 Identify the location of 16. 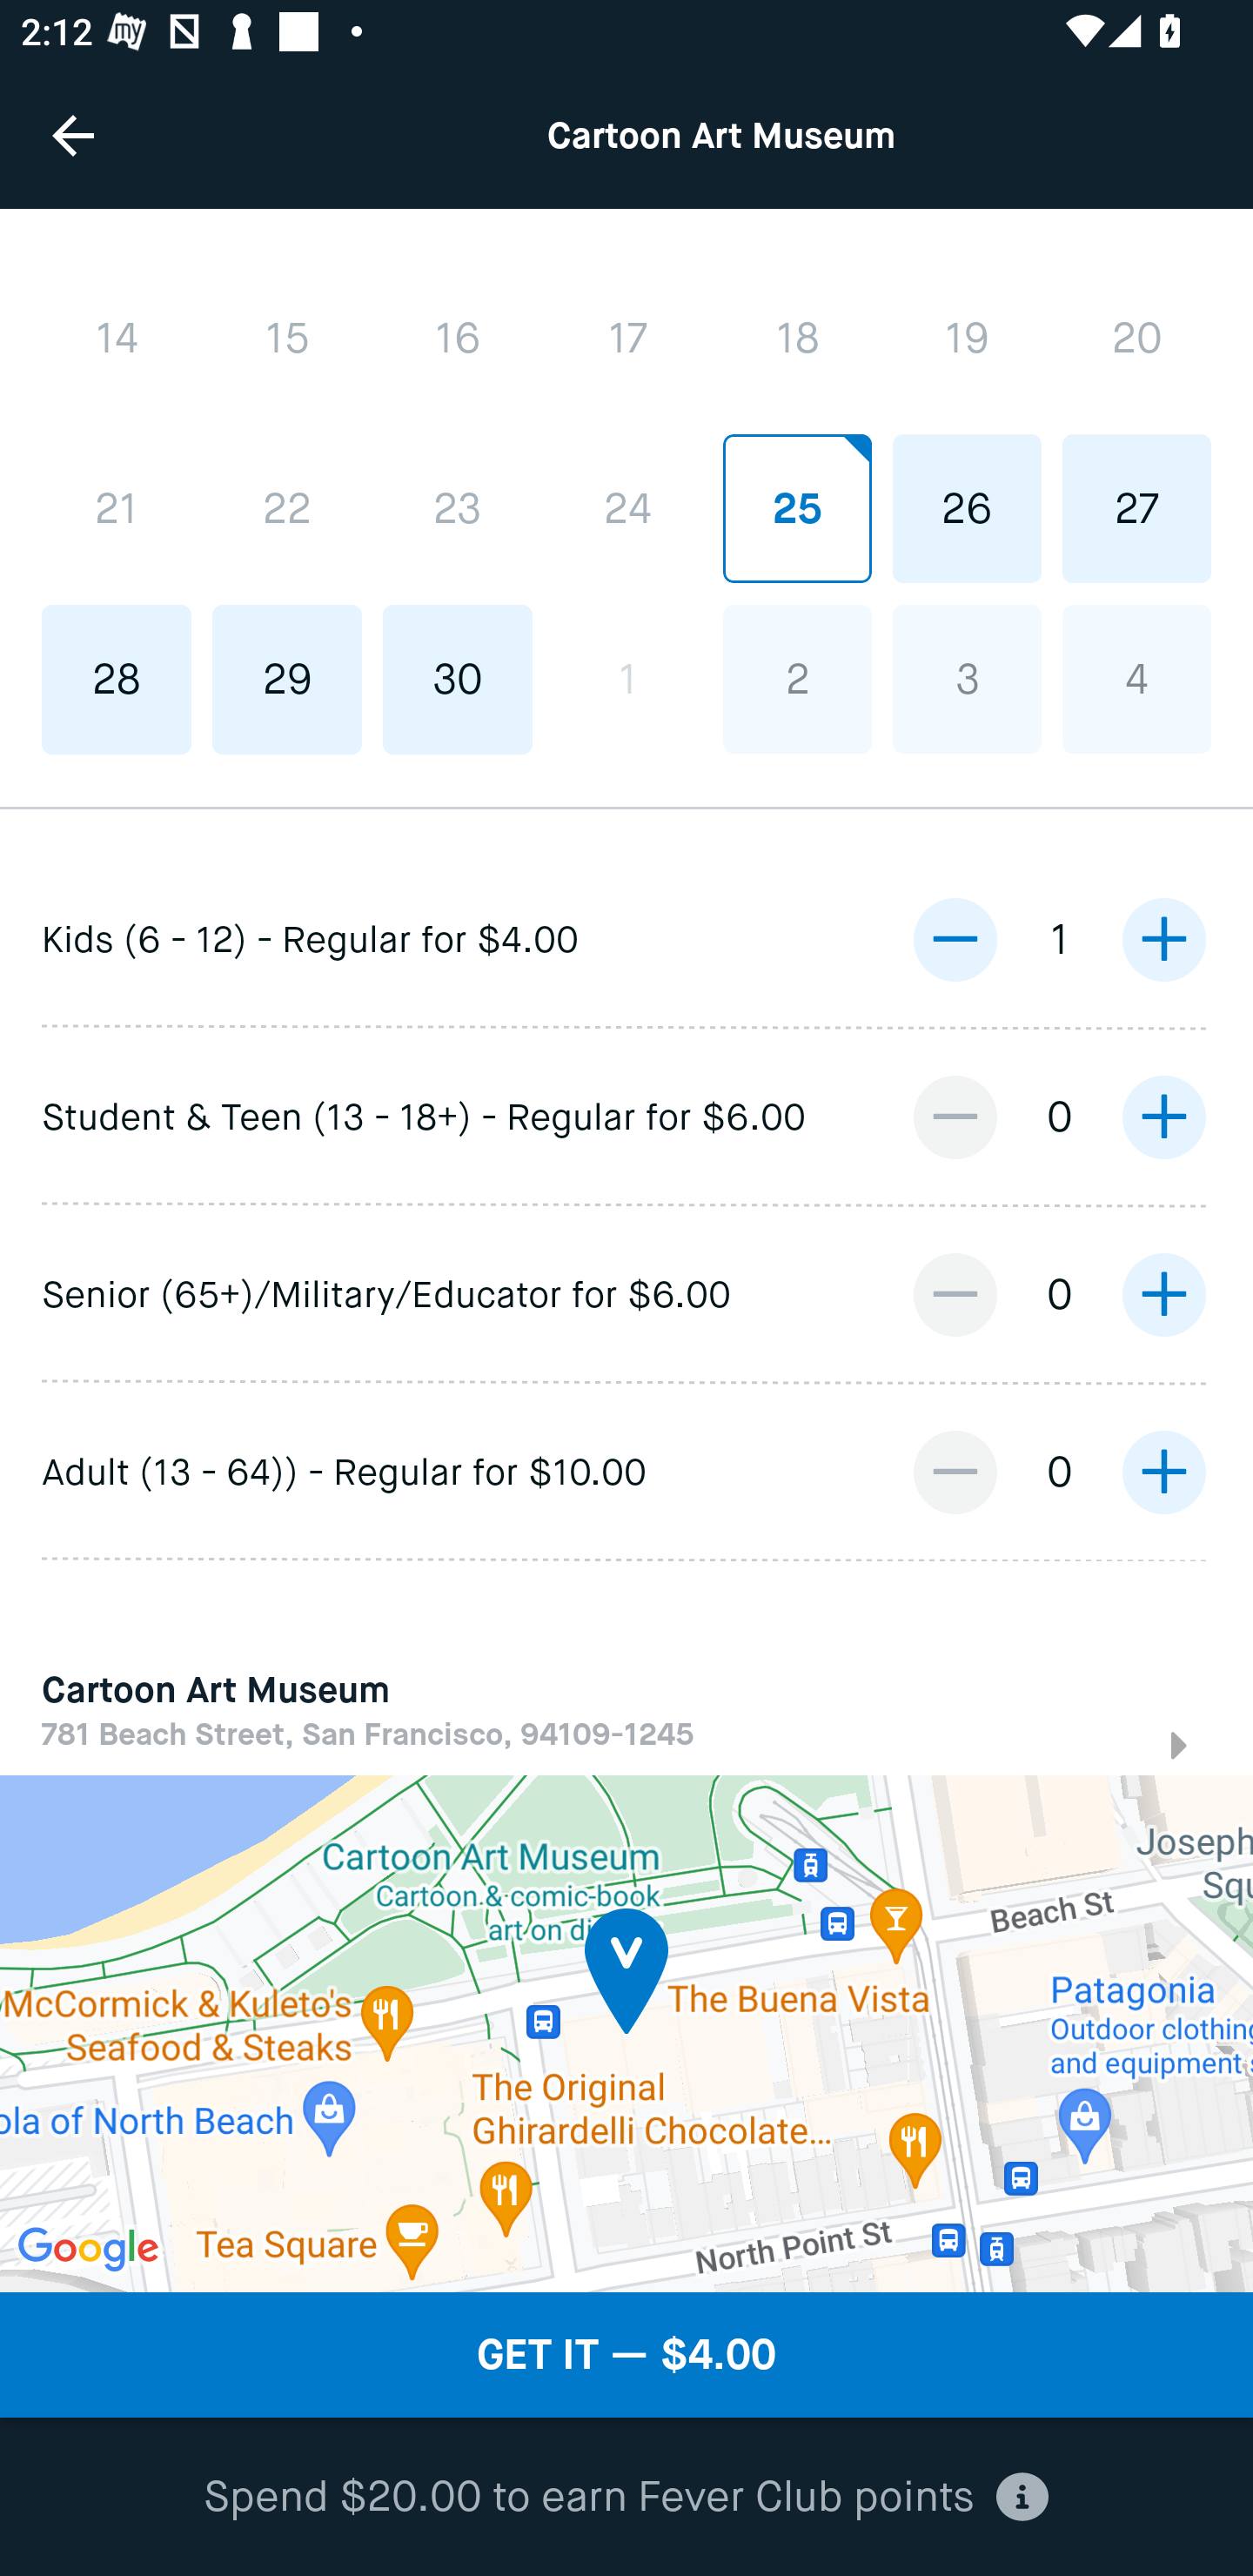
(458, 337).